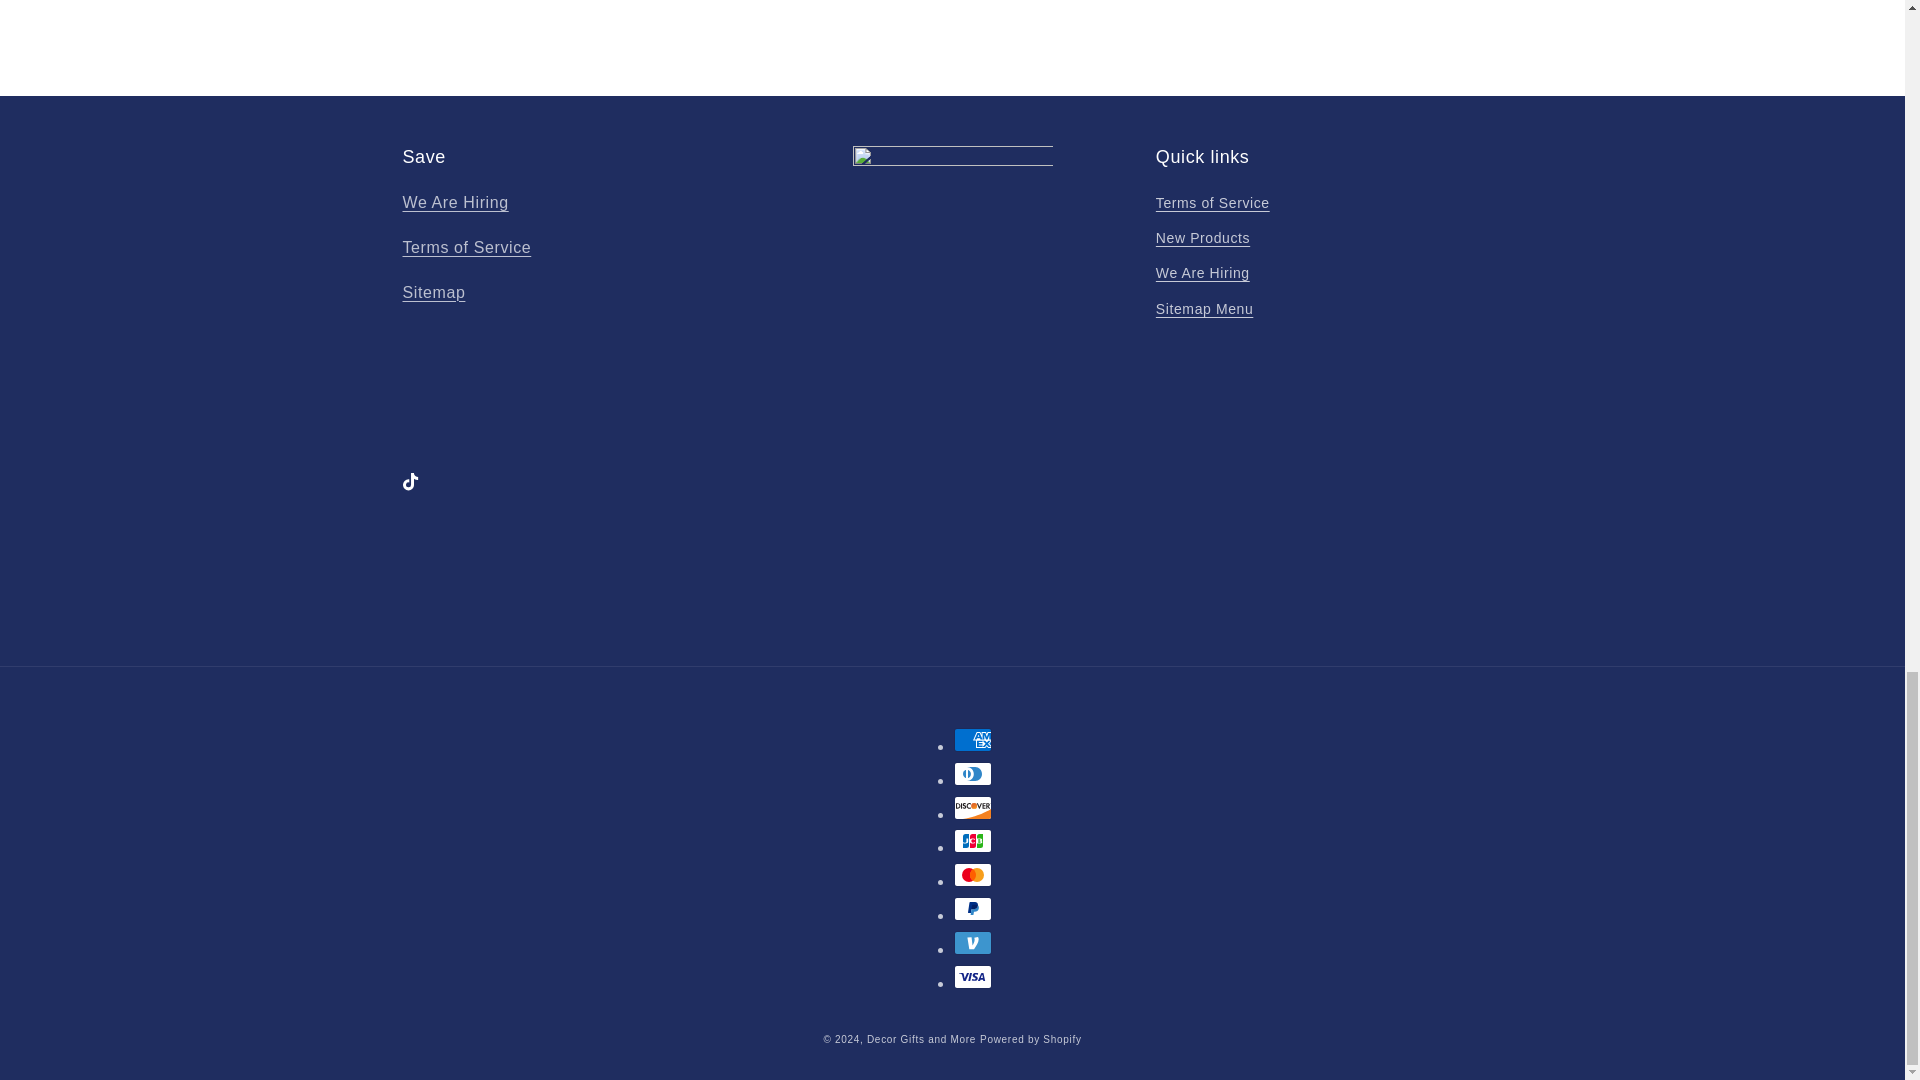 The width and height of the screenshot is (1920, 1080). I want to click on Mastercard, so click(973, 874).